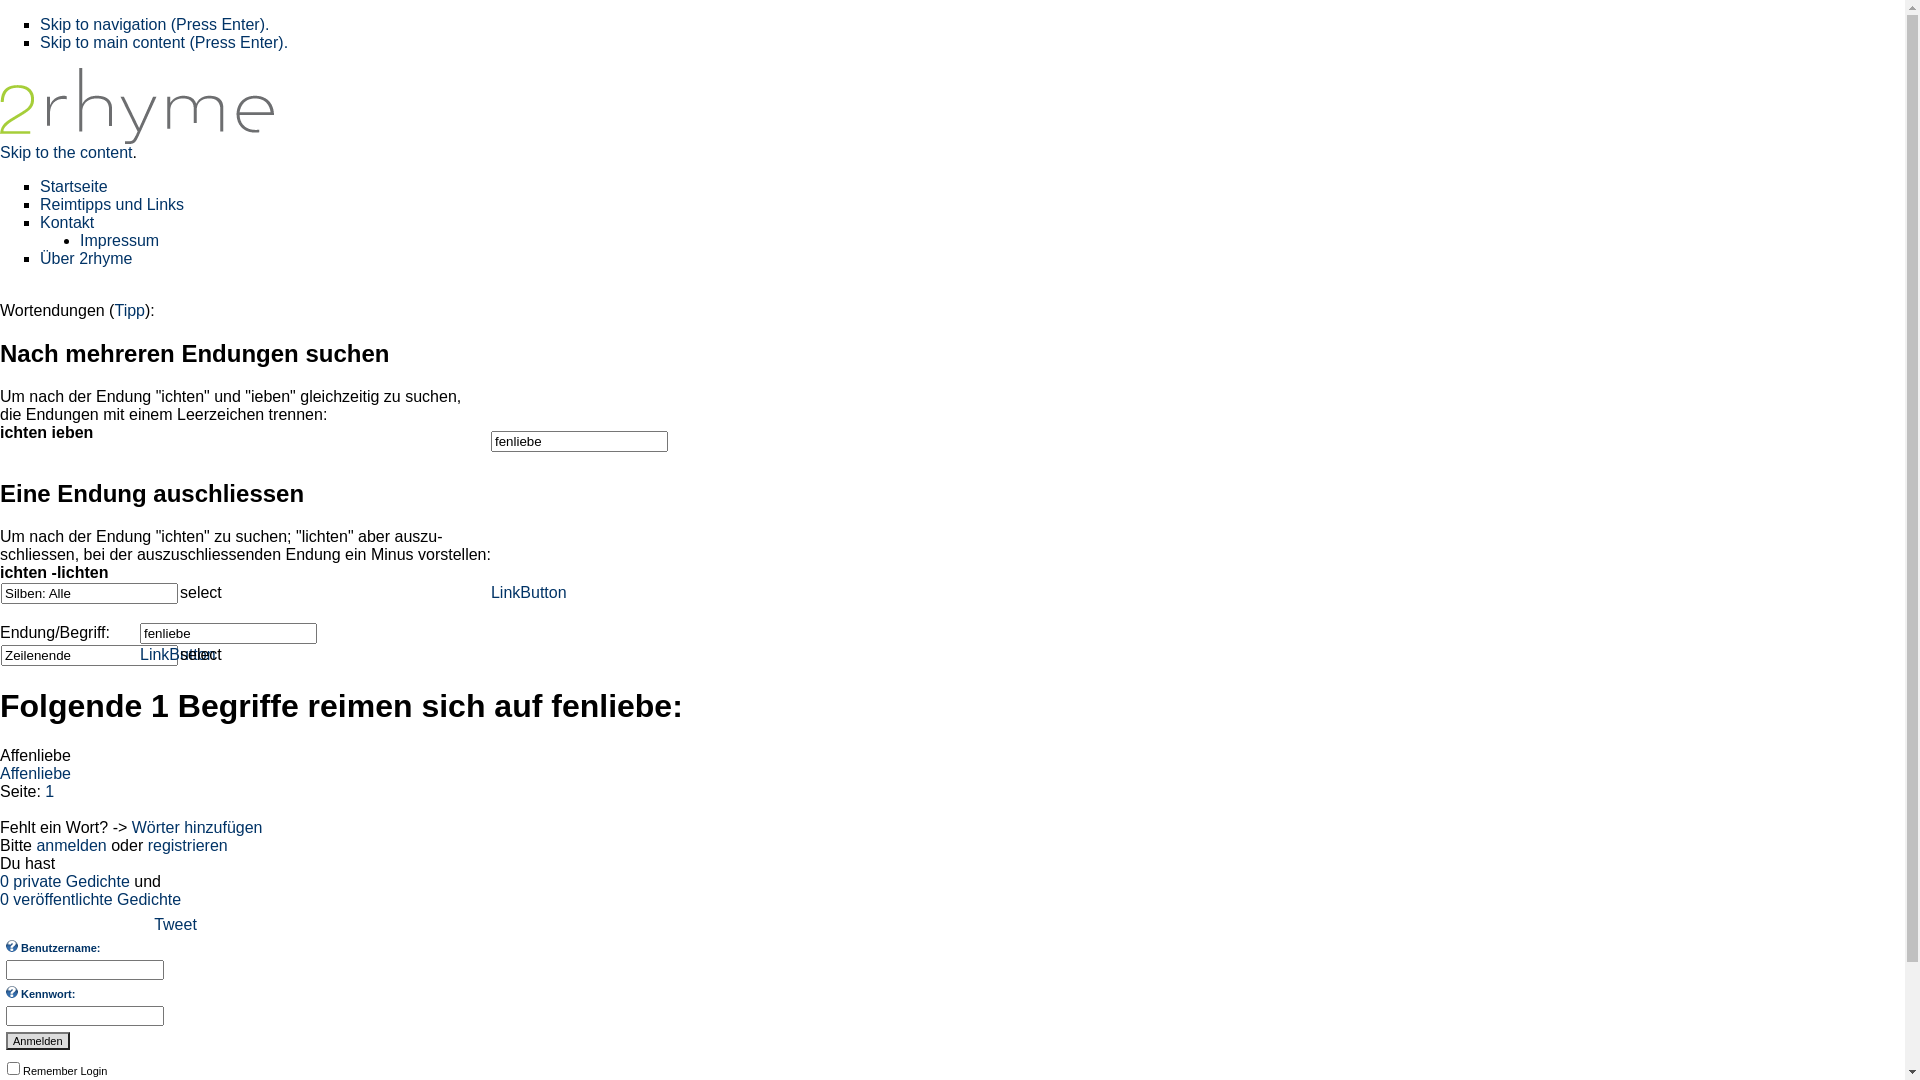 Image resolution: width=1920 pixels, height=1080 pixels. I want to click on LinkButton, so click(178, 654).